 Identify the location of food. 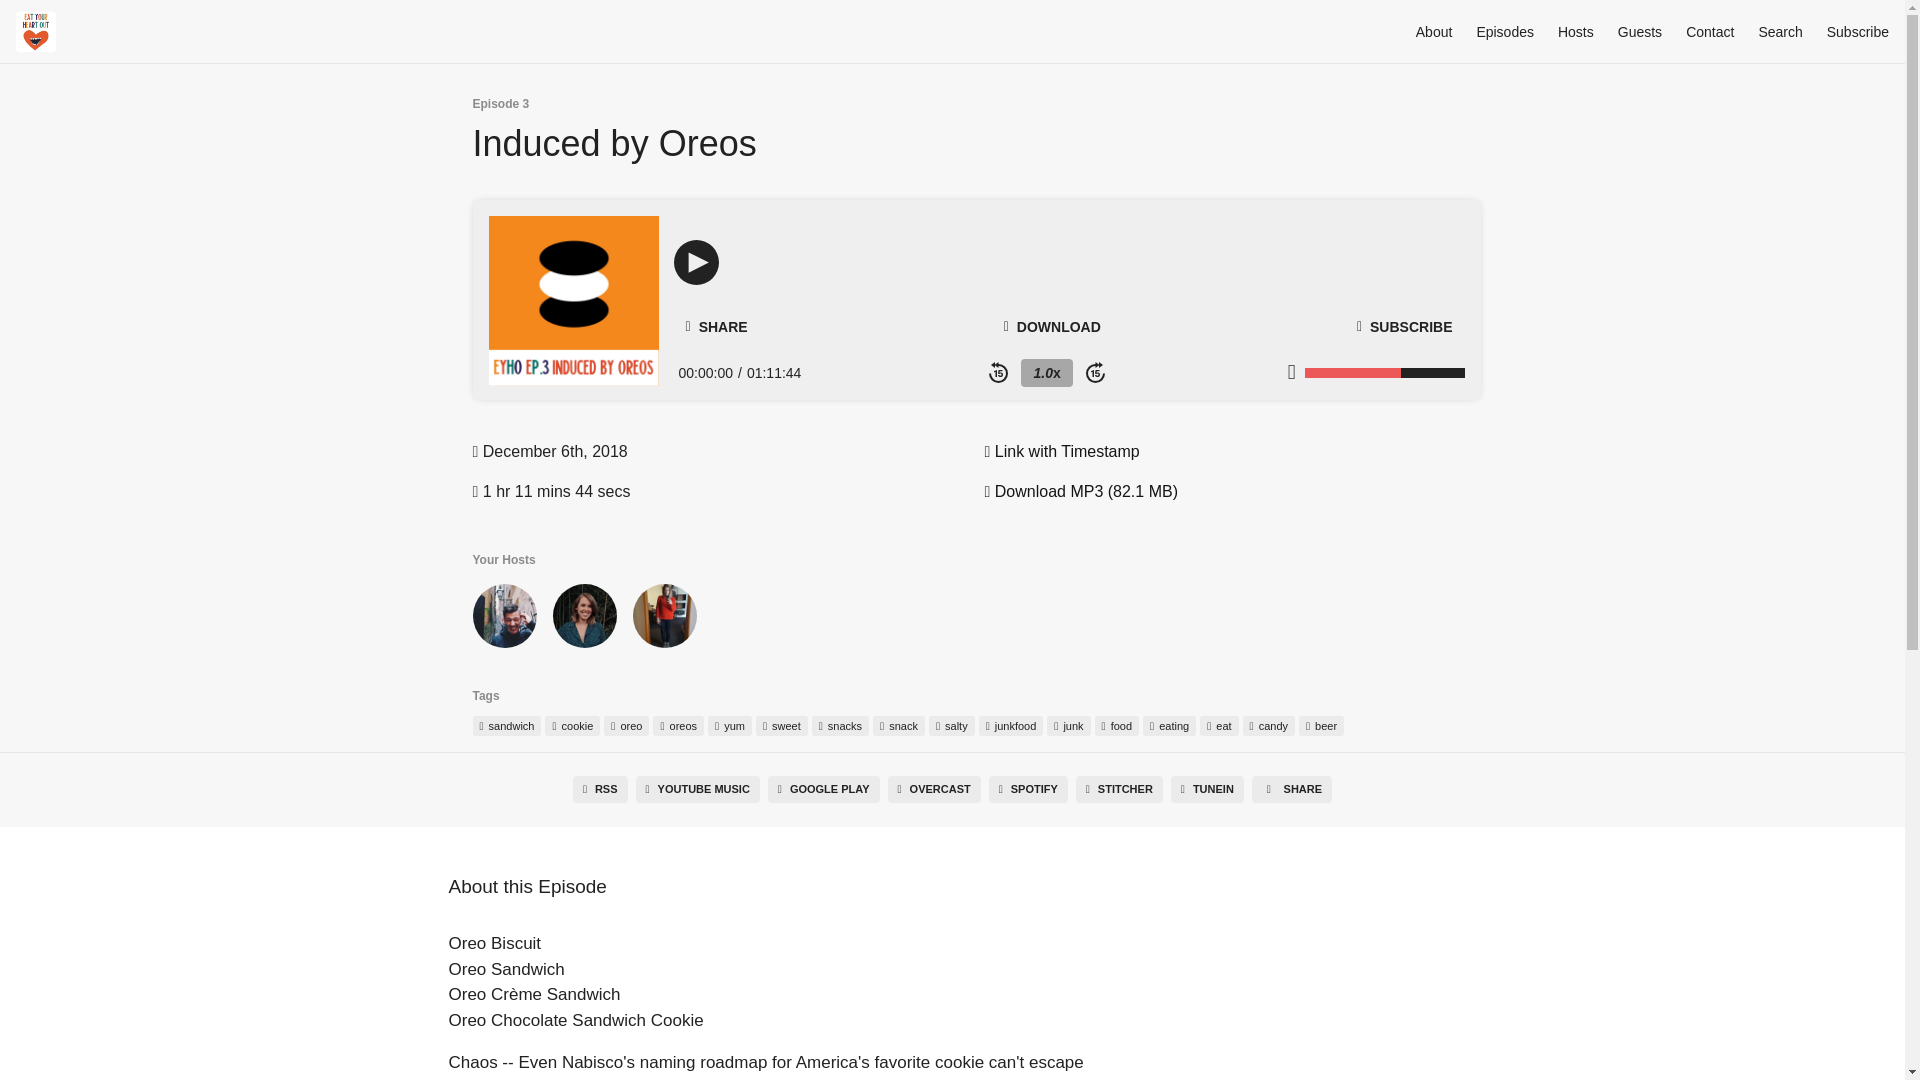
(1117, 726).